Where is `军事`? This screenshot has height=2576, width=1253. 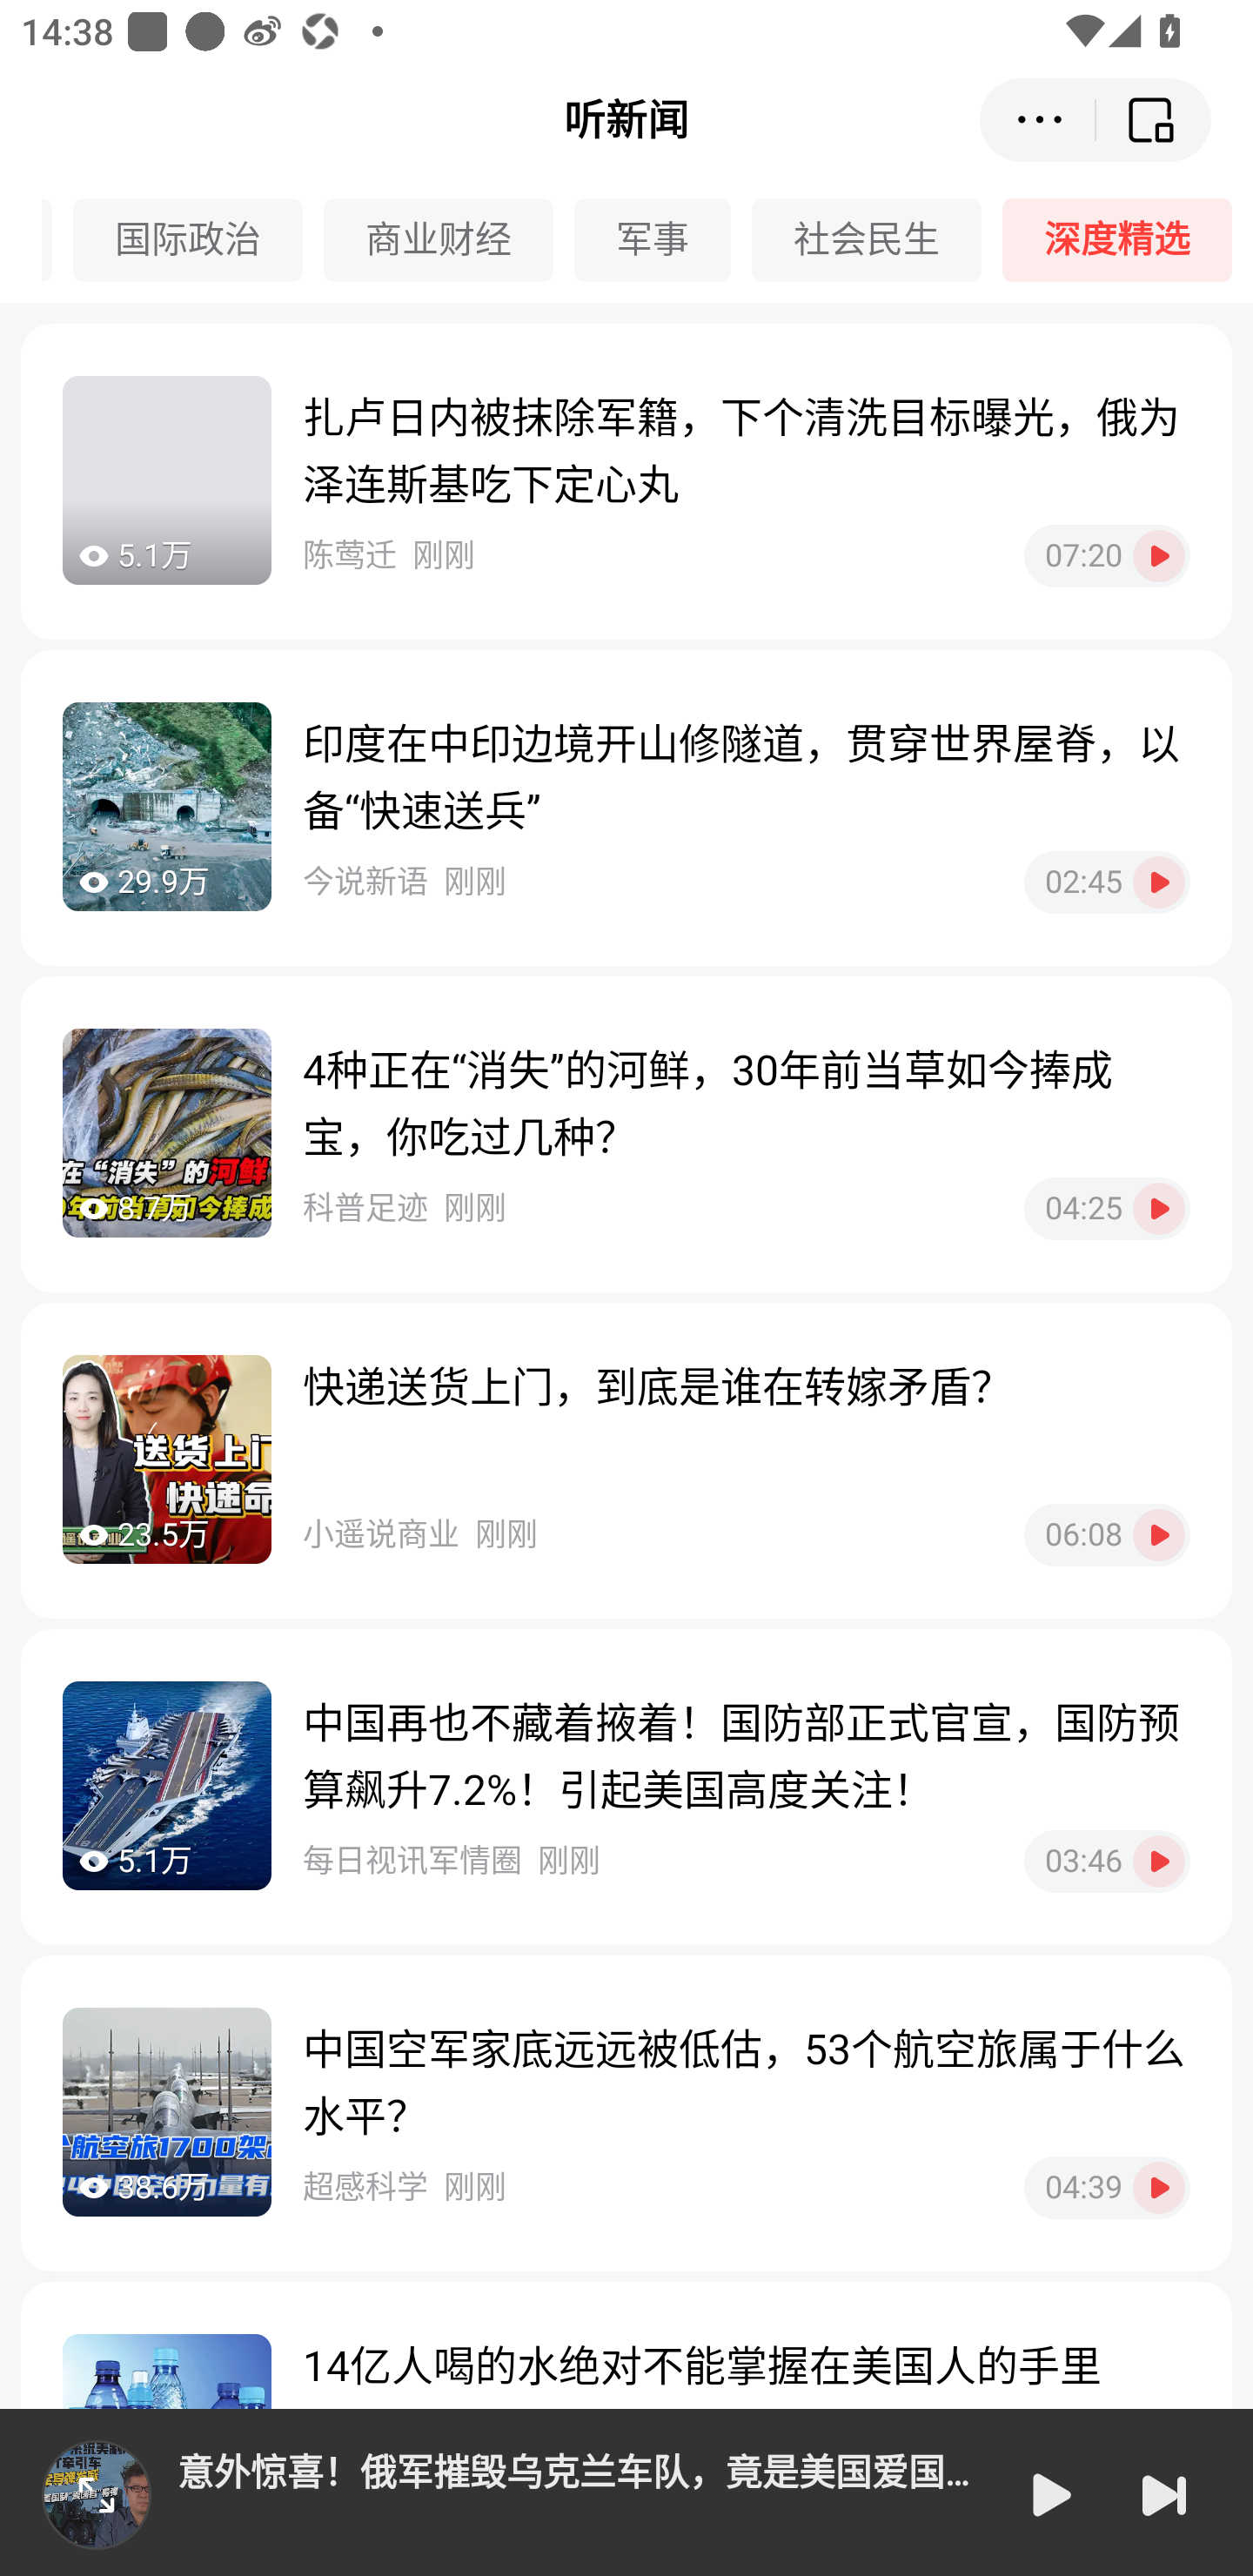 军事 is located at coordinates (663, 240).